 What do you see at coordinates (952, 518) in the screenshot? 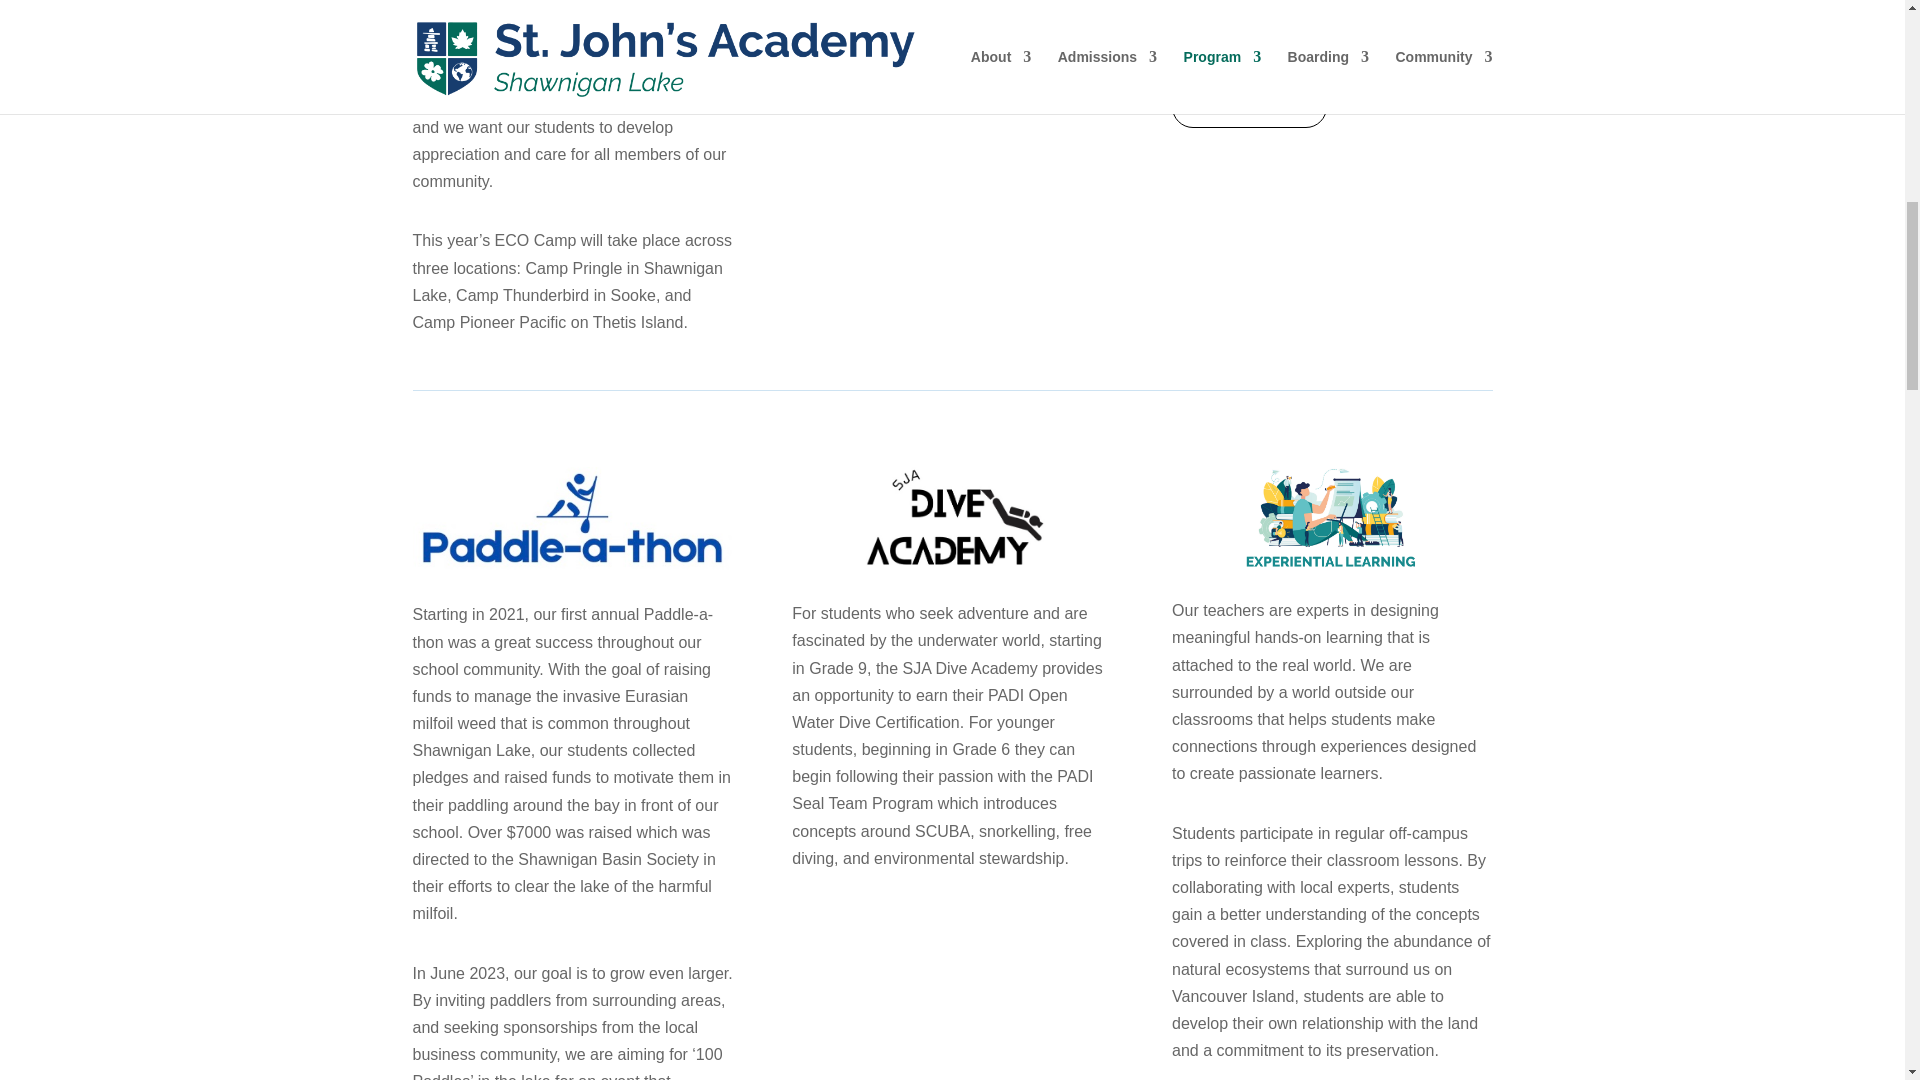
I see `dive` at bounding box center [952, 518].